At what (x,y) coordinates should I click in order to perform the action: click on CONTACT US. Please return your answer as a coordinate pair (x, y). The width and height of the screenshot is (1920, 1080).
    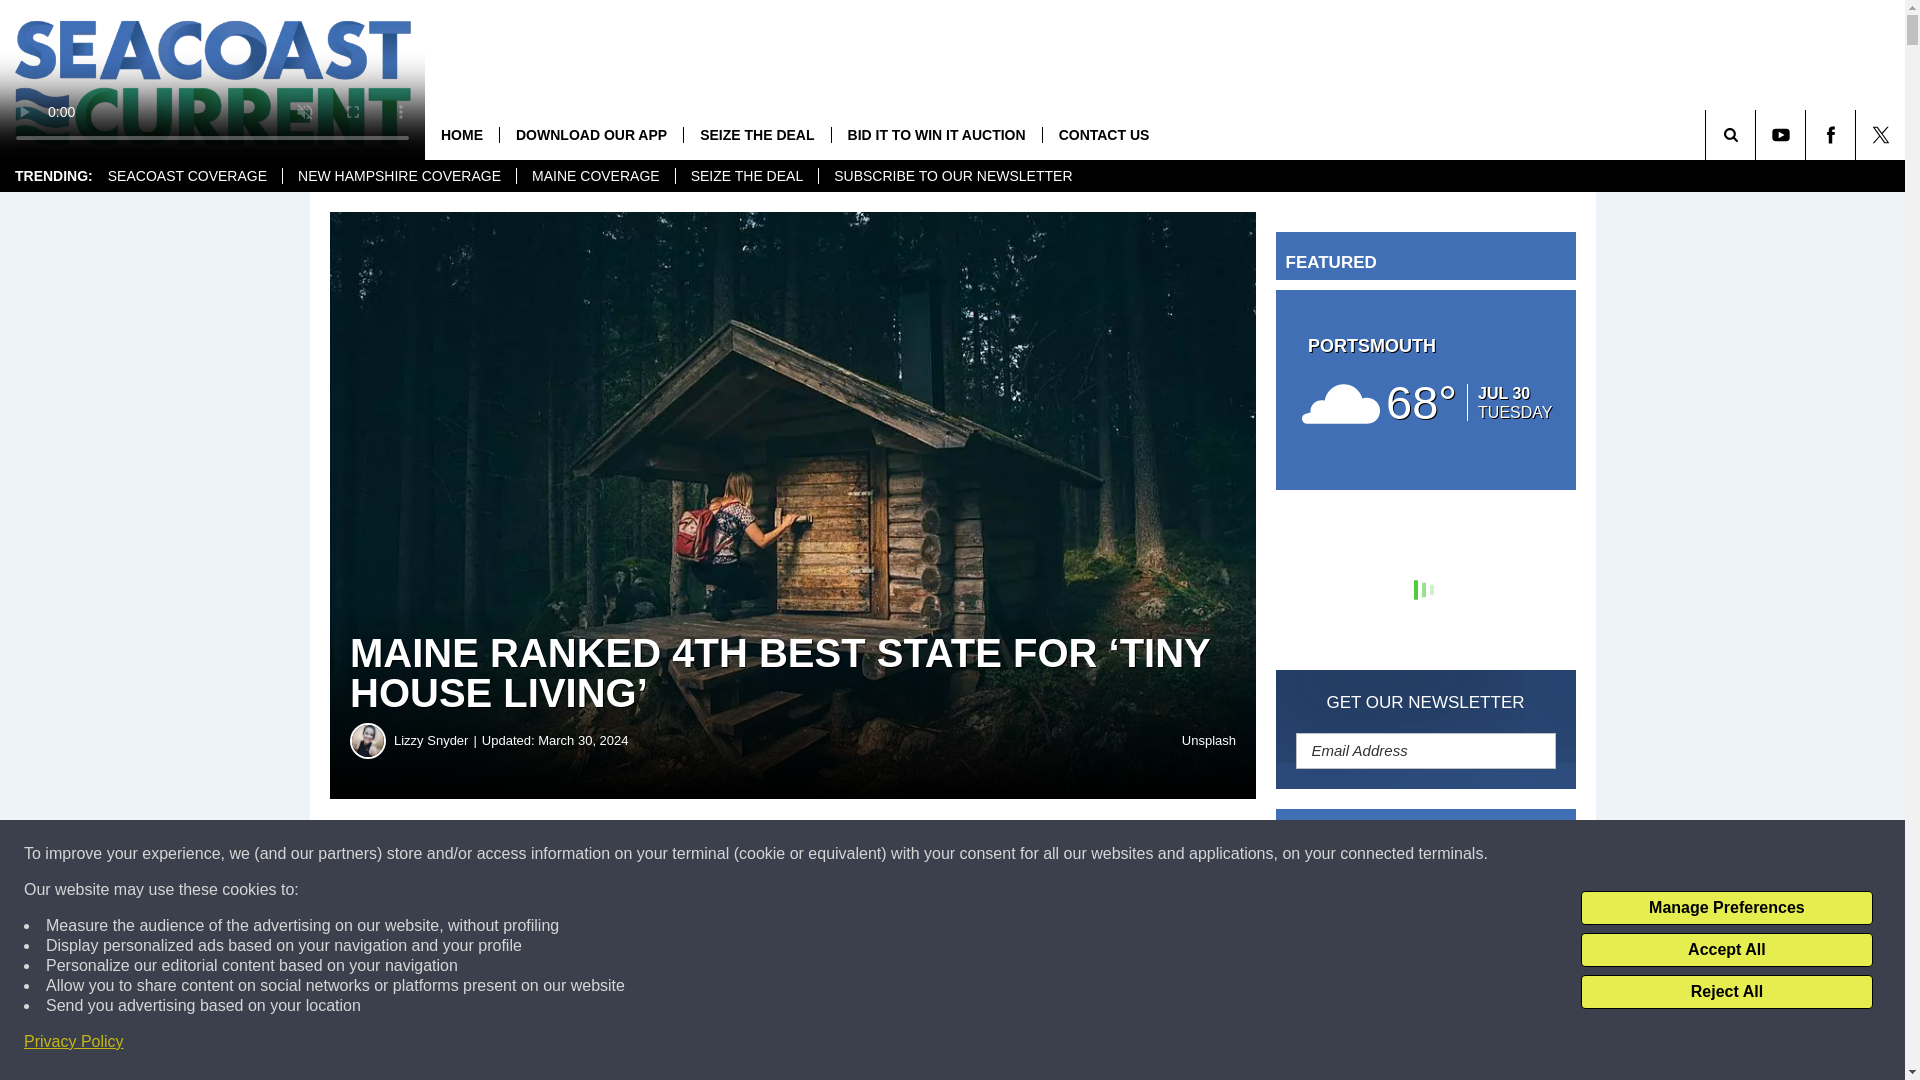
    Looking at the image, I should click on (1104, 134).